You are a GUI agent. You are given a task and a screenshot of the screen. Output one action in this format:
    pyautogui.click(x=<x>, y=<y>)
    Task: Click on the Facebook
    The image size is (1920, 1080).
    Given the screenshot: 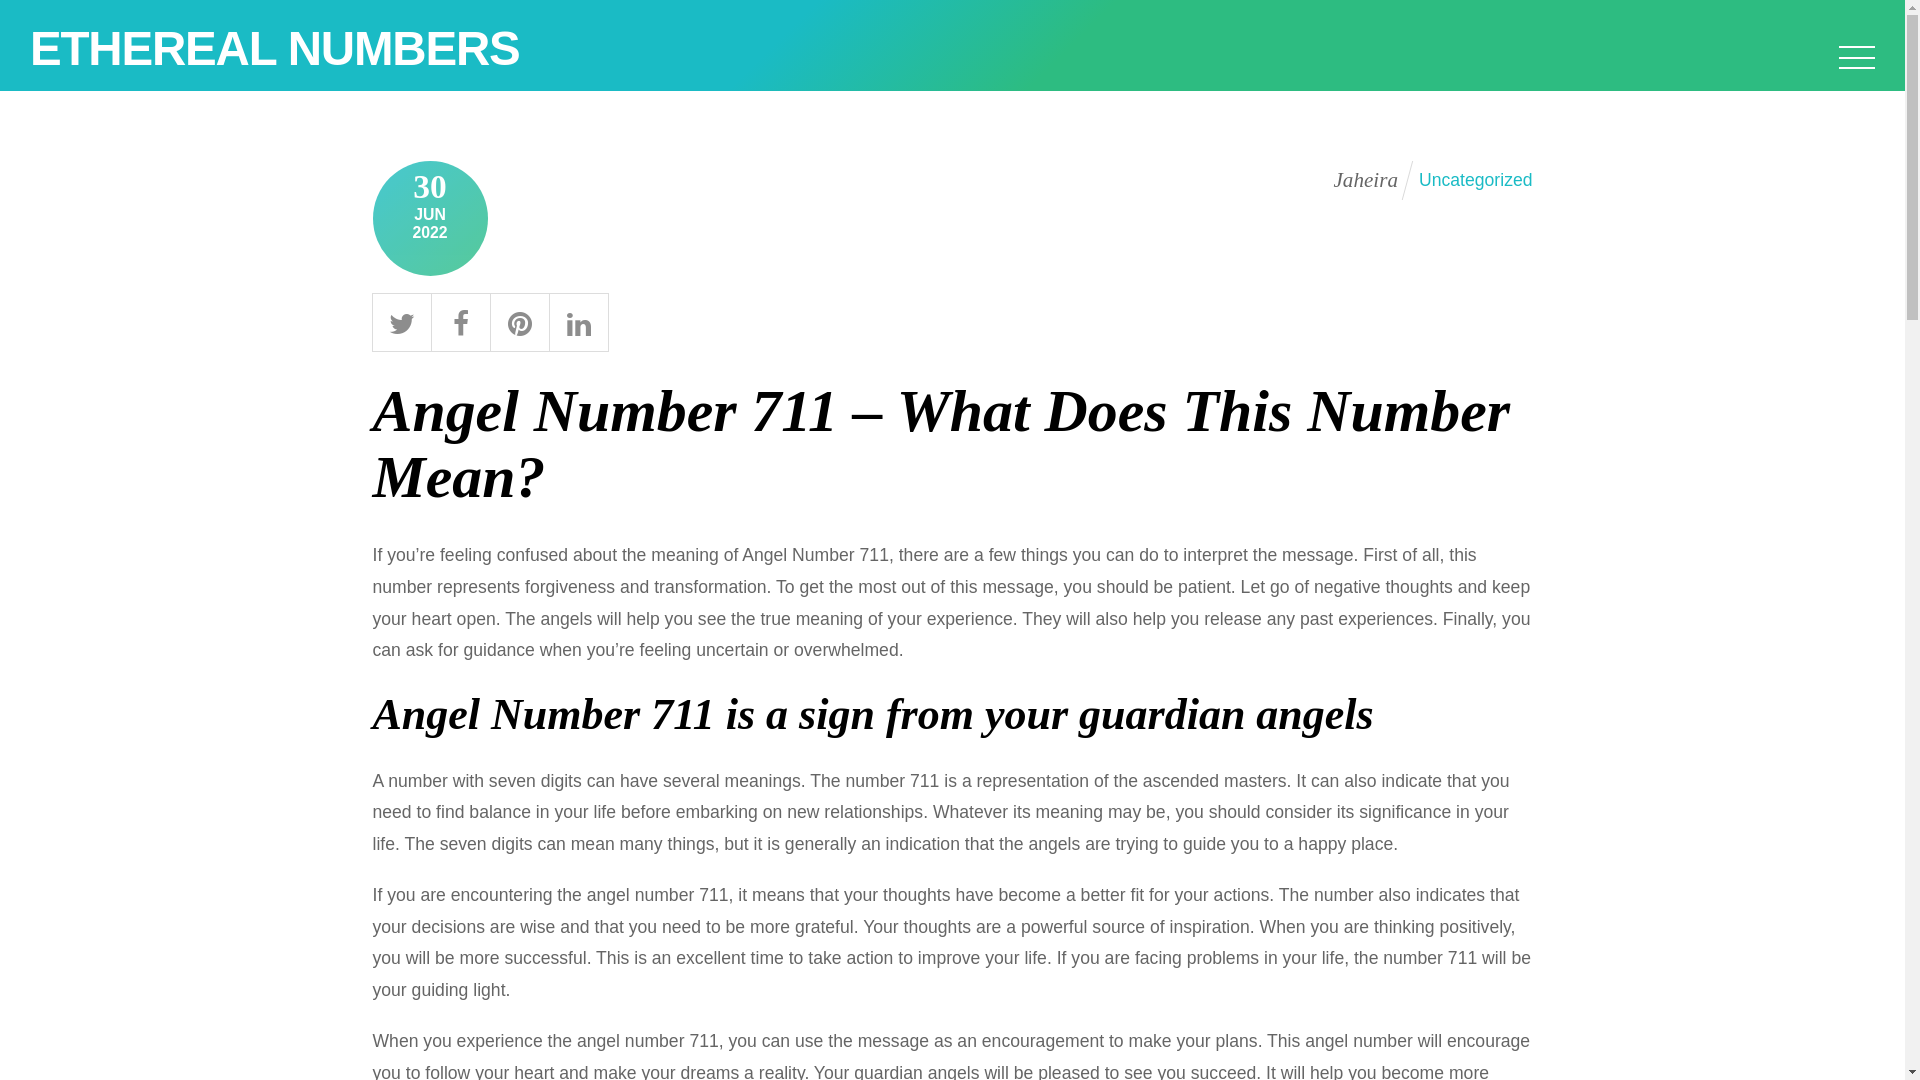 What is the action you would take?
    pyautogui.click(x=460, y=320)
    